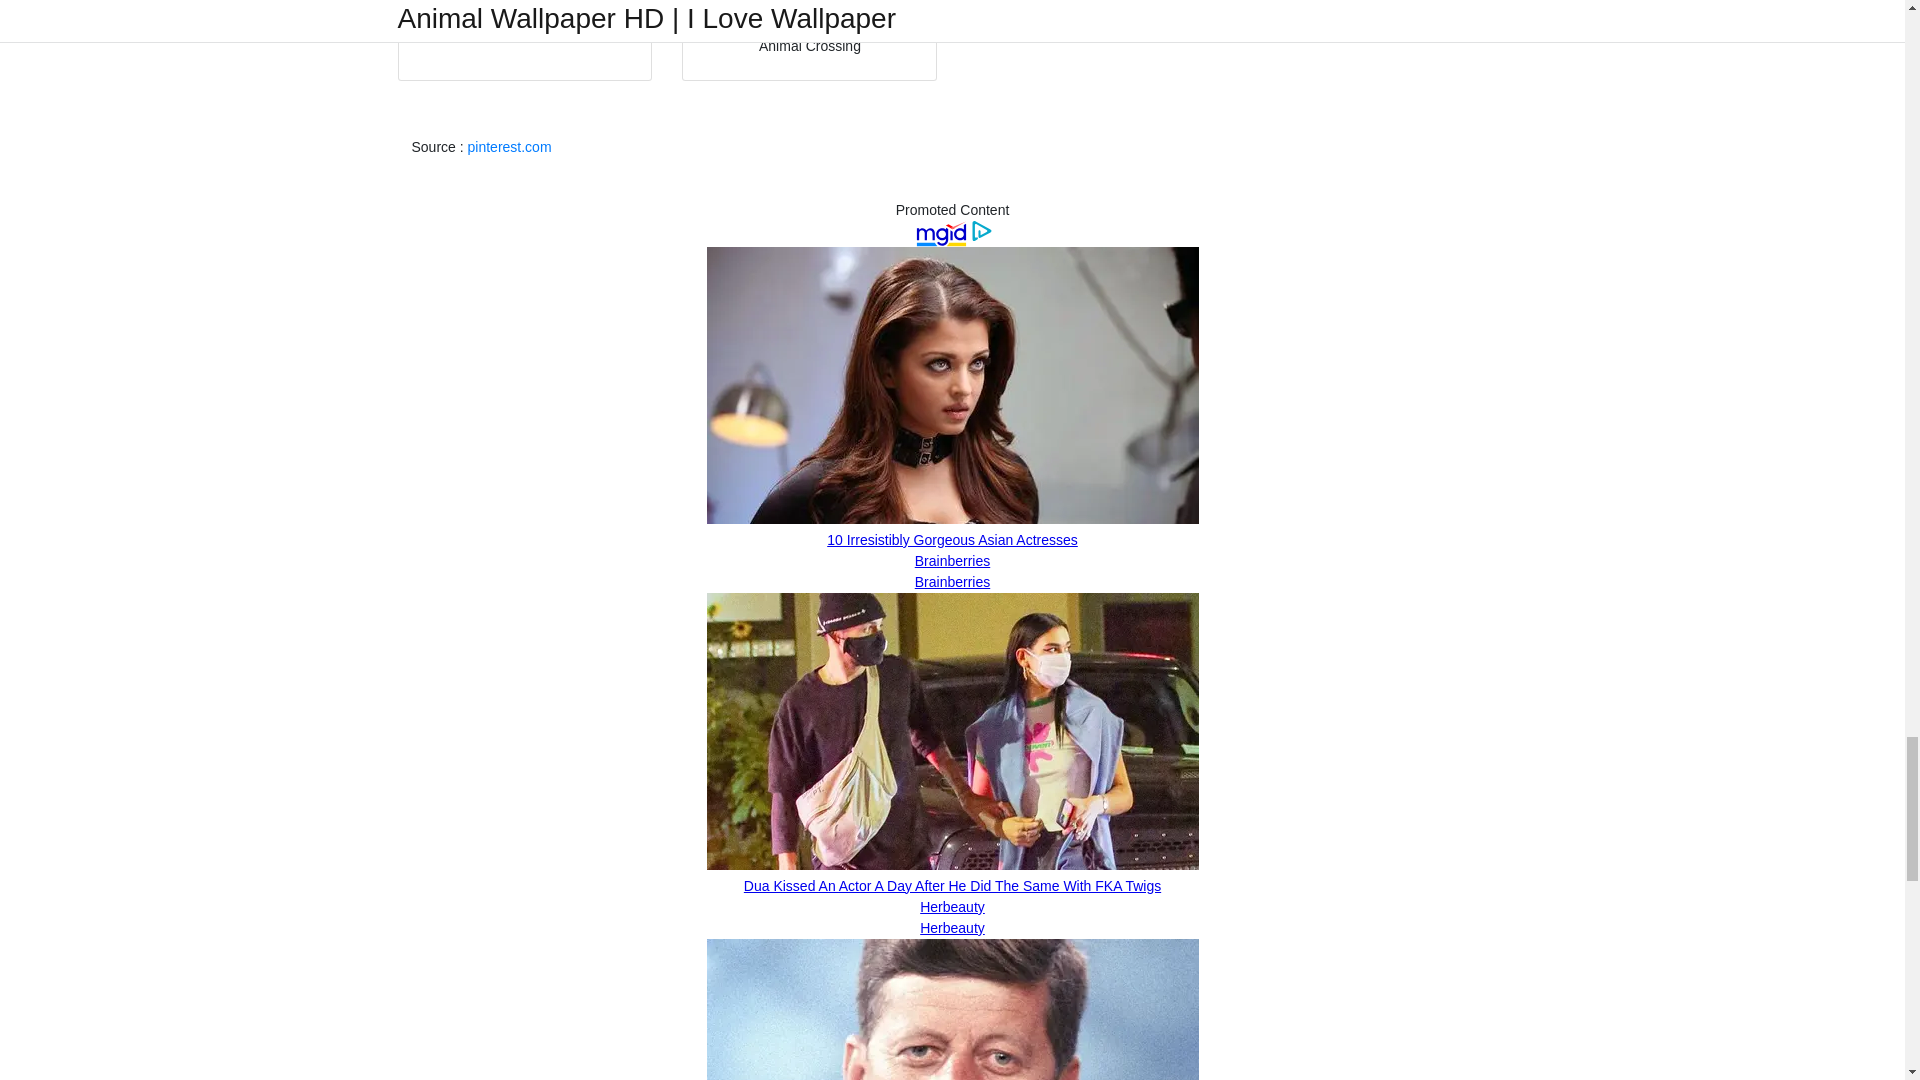  I want to click on pinterest.com, so click(510, 147).